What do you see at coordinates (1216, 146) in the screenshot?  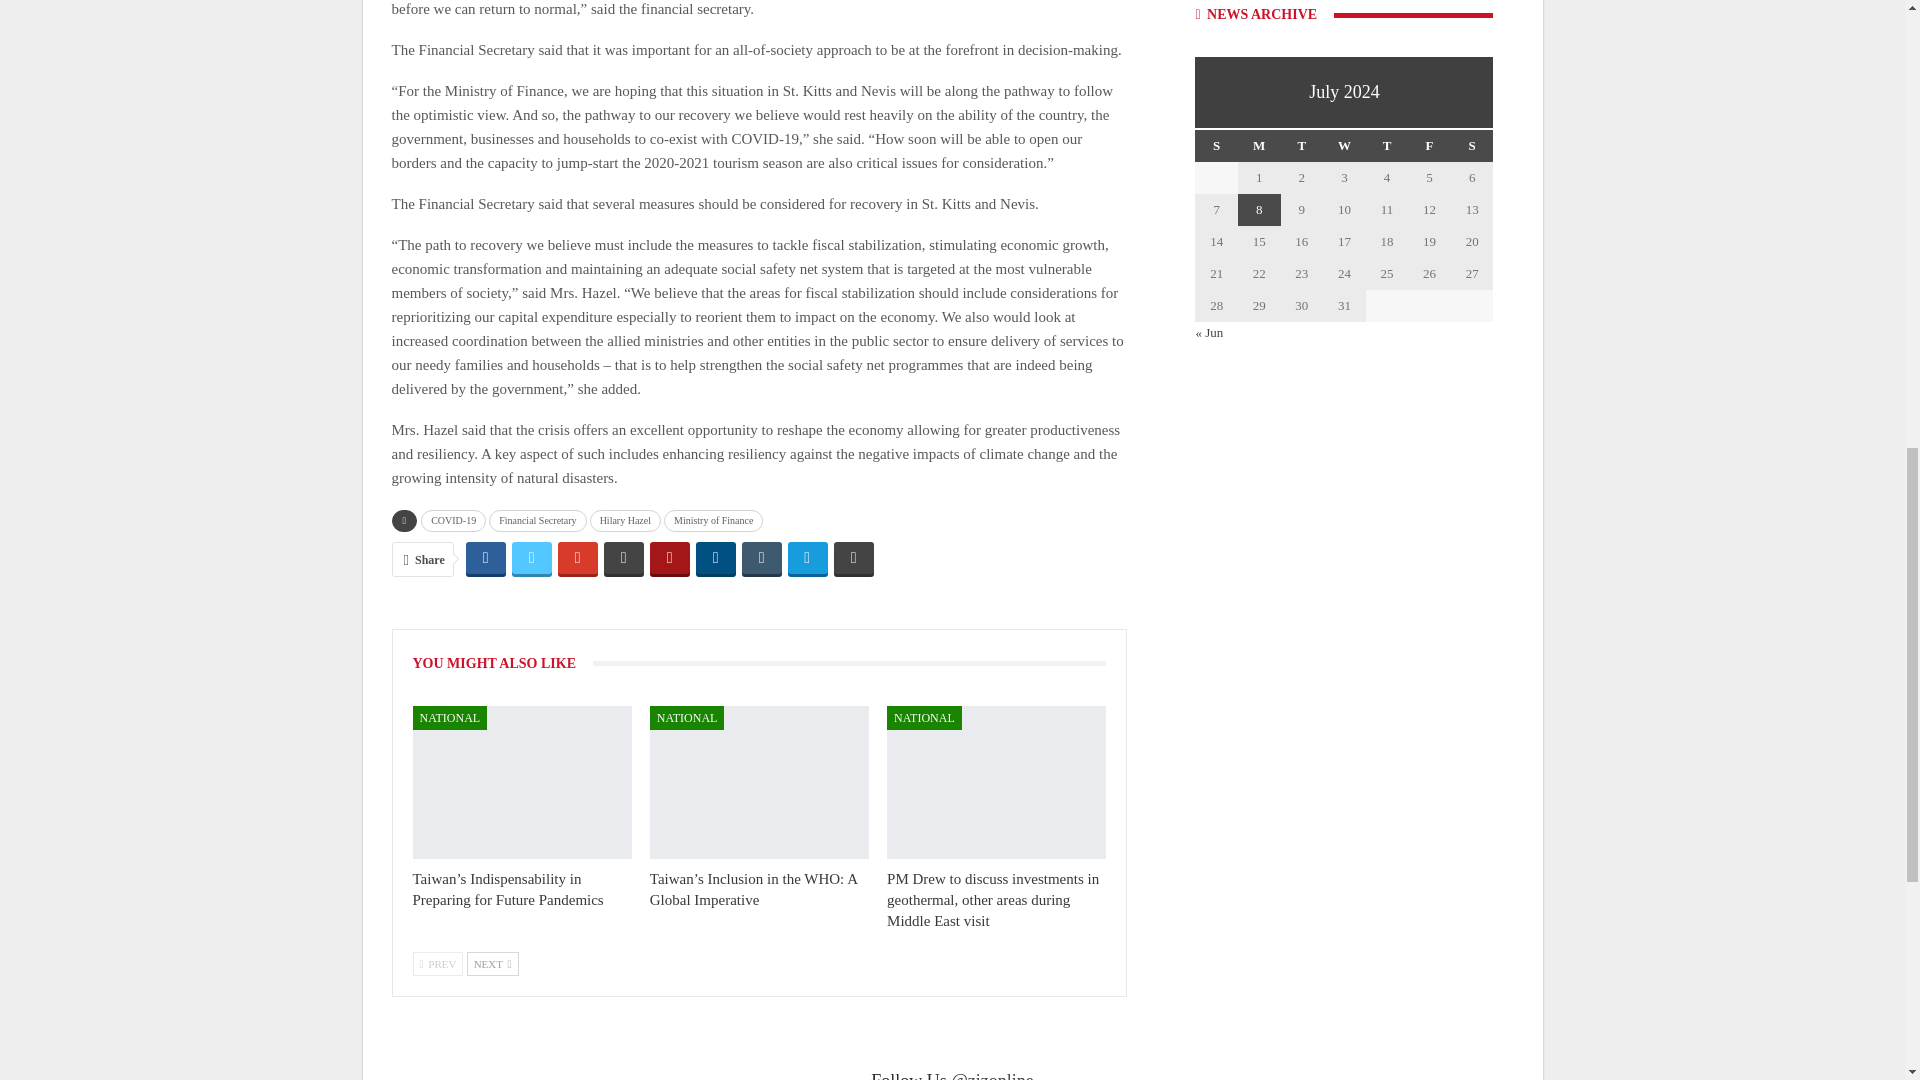 I see `Sunday` at bounding box center [1216, 146].